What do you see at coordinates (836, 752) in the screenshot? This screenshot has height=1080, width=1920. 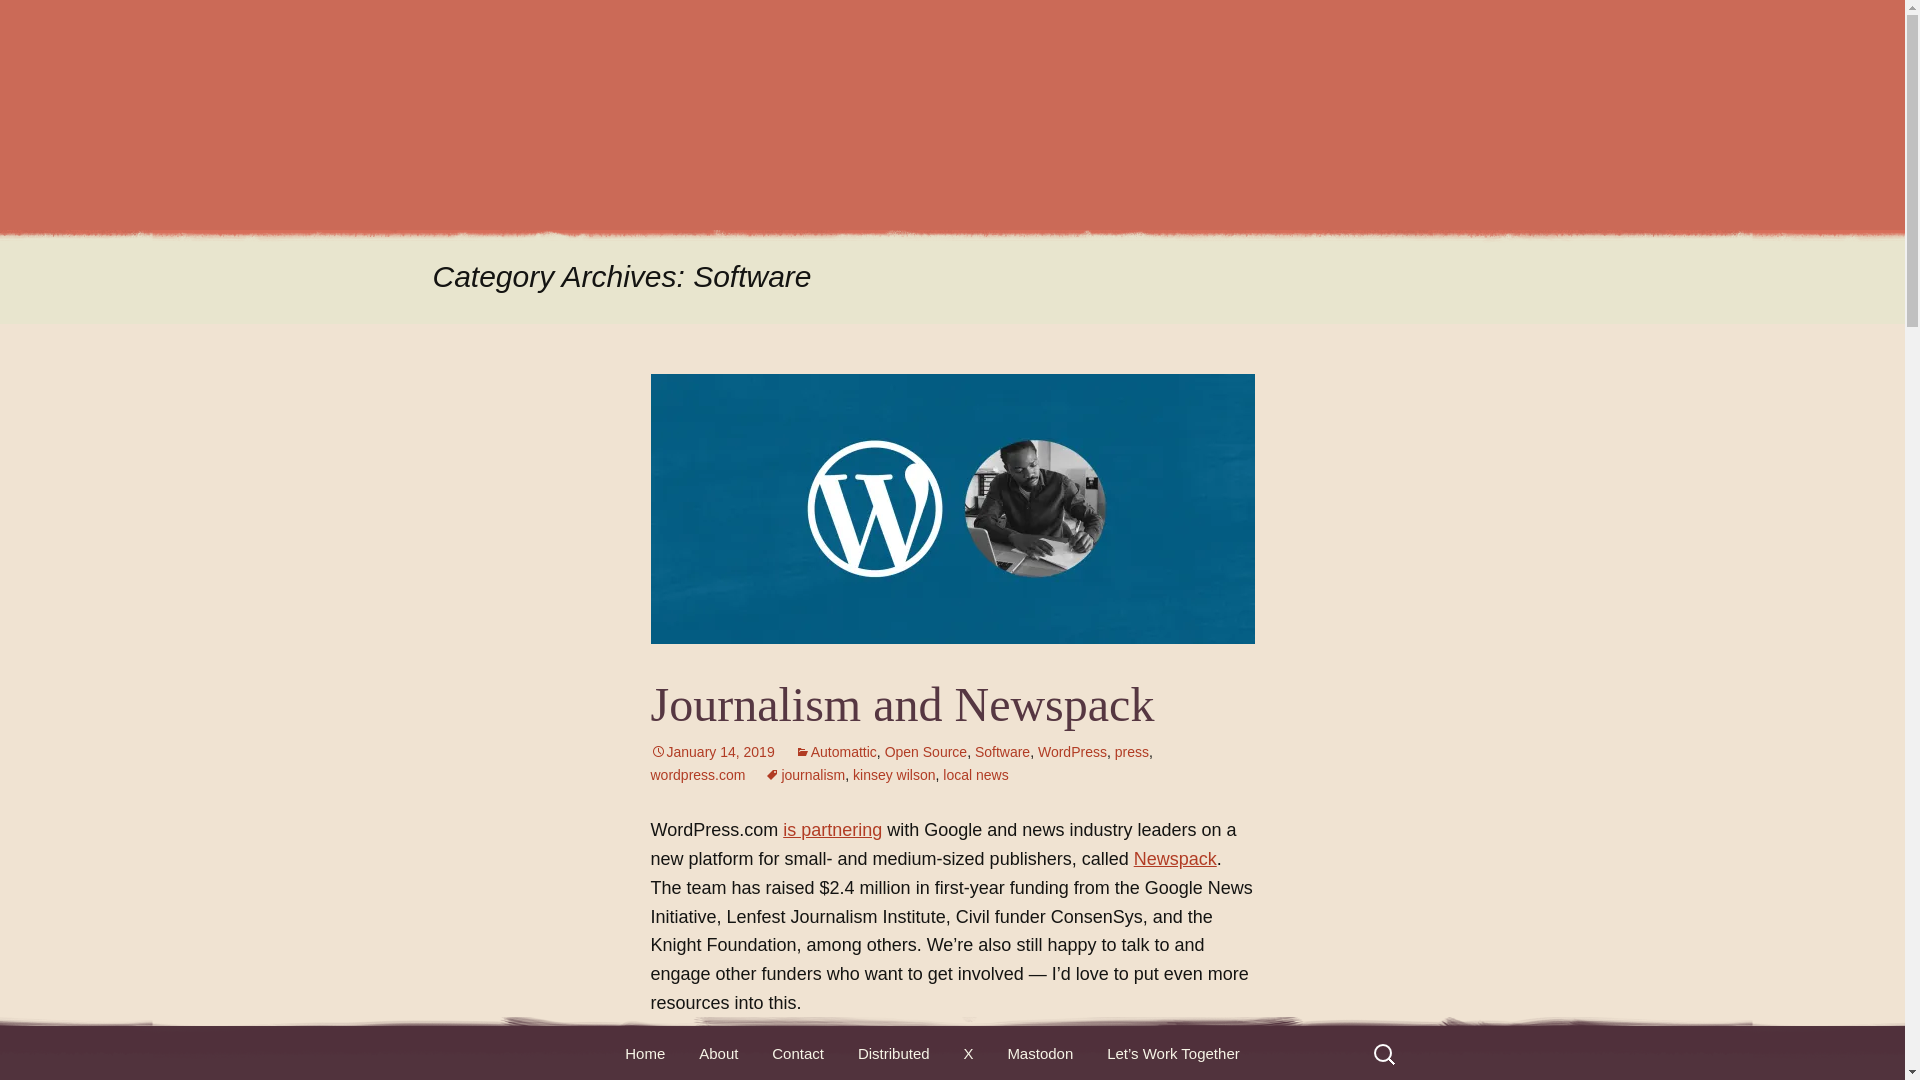 I see `Automattic` at bounding box center [836, 752].